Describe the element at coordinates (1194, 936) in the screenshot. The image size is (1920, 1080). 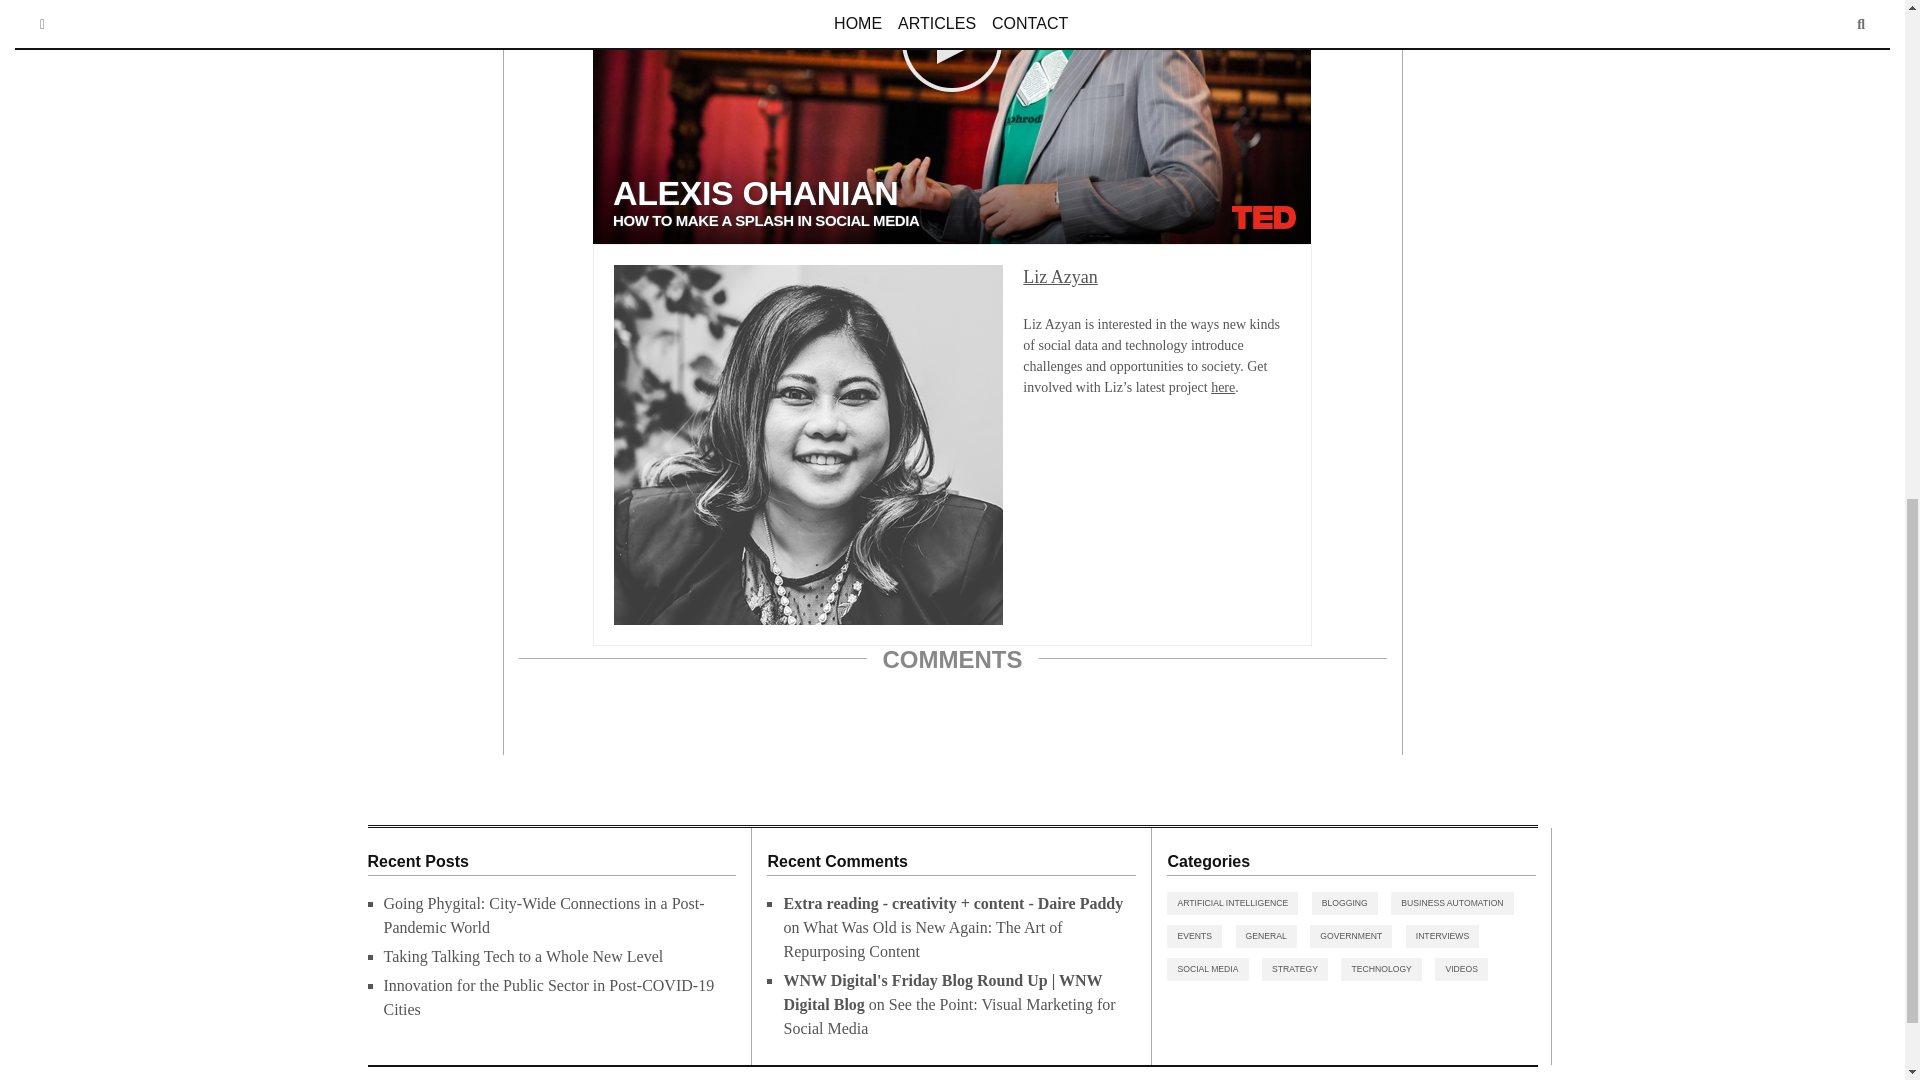
I see `EVENTS` at that location.